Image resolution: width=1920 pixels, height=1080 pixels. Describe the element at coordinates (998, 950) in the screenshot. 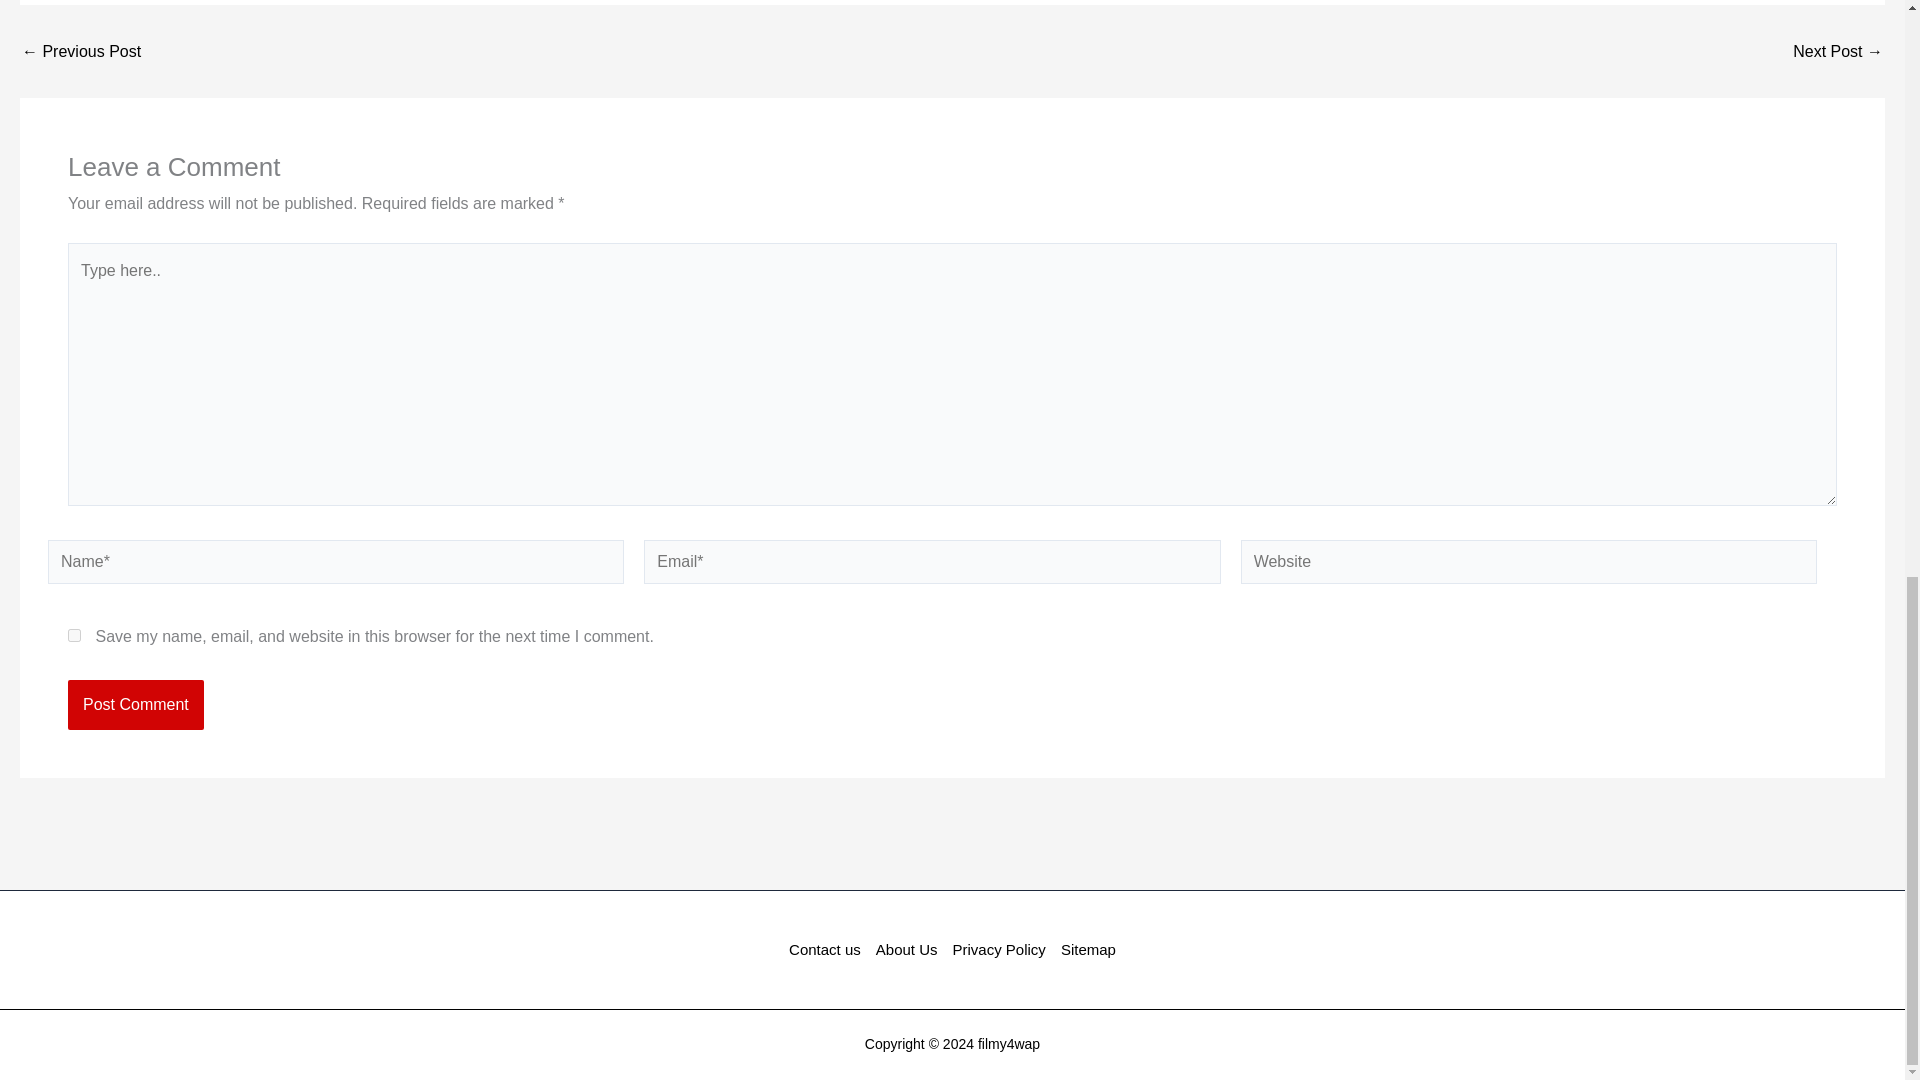

I see `Privacy Policy` at that location.